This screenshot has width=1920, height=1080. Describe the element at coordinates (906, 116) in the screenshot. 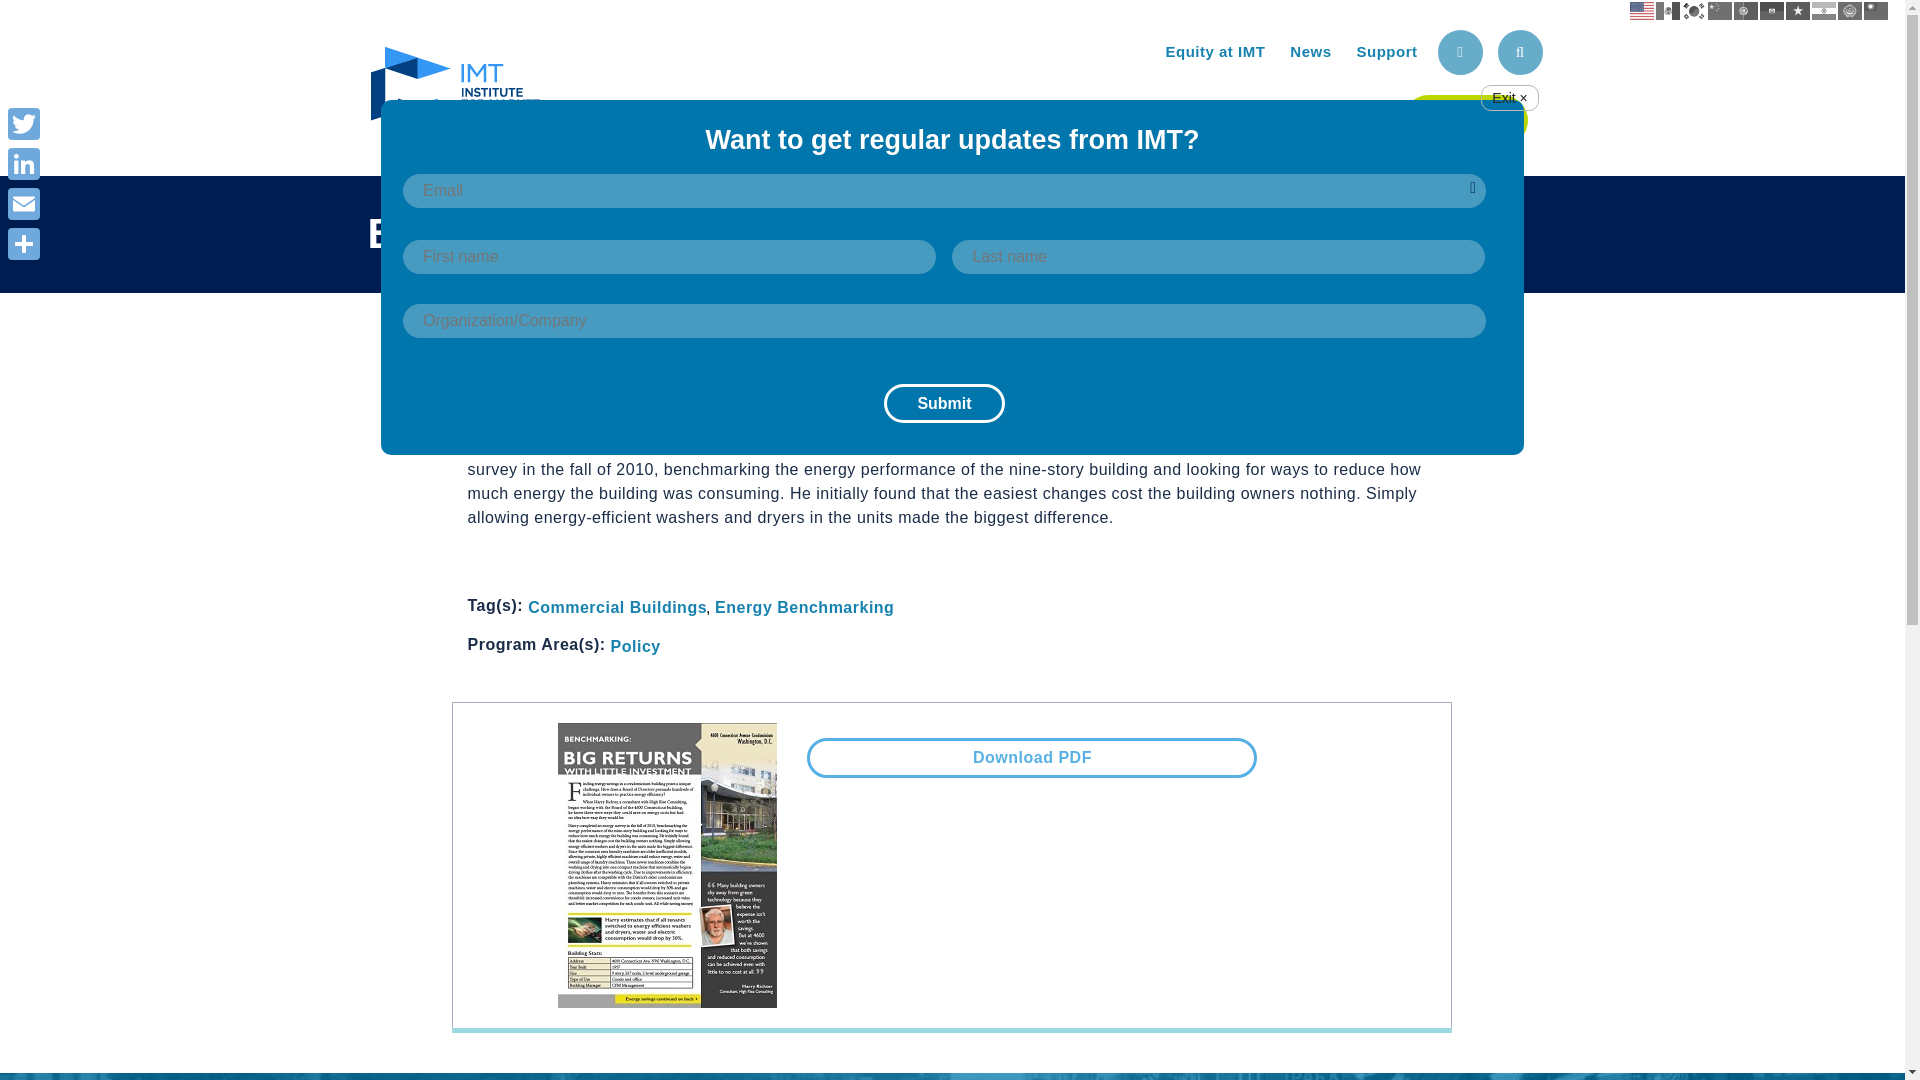

I see `About Us` at that location.